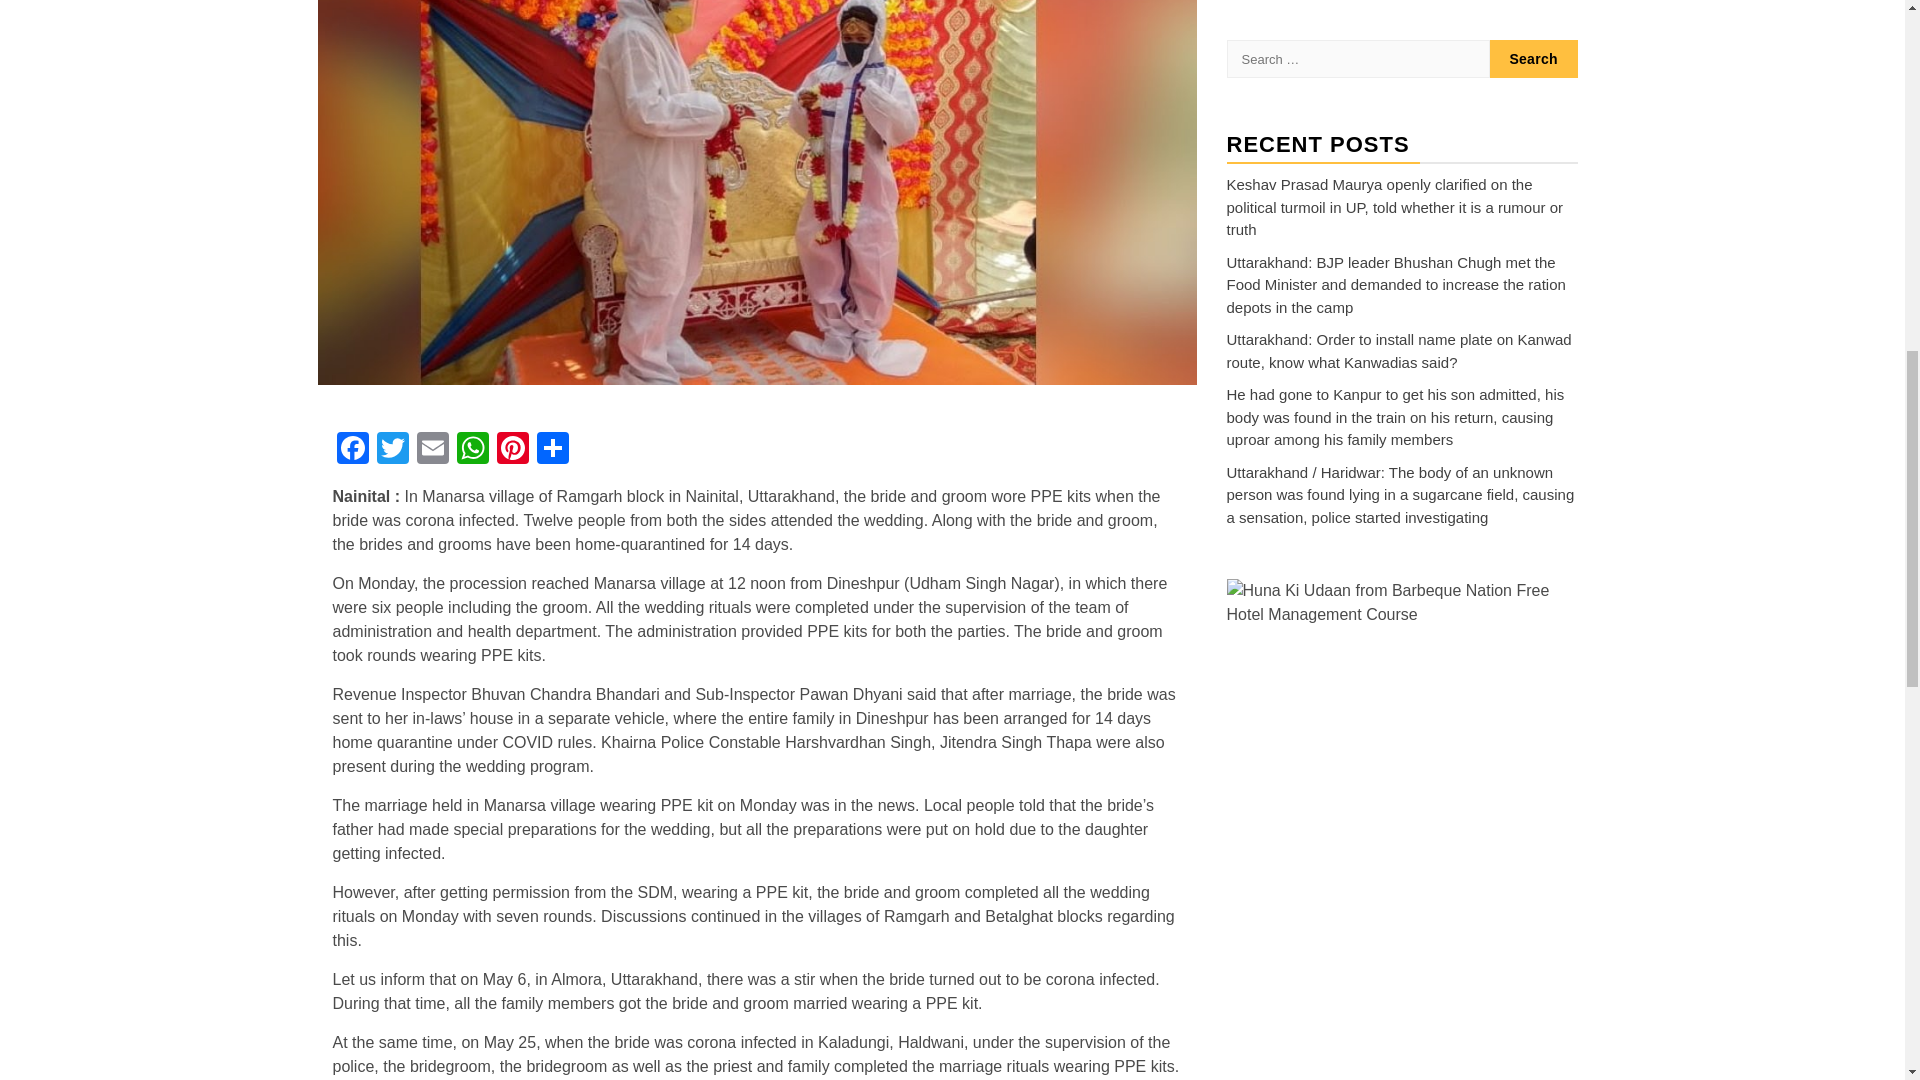  Describe the element at coordinates (392, 450) in the screenshot. I see `Twitter` at that location.